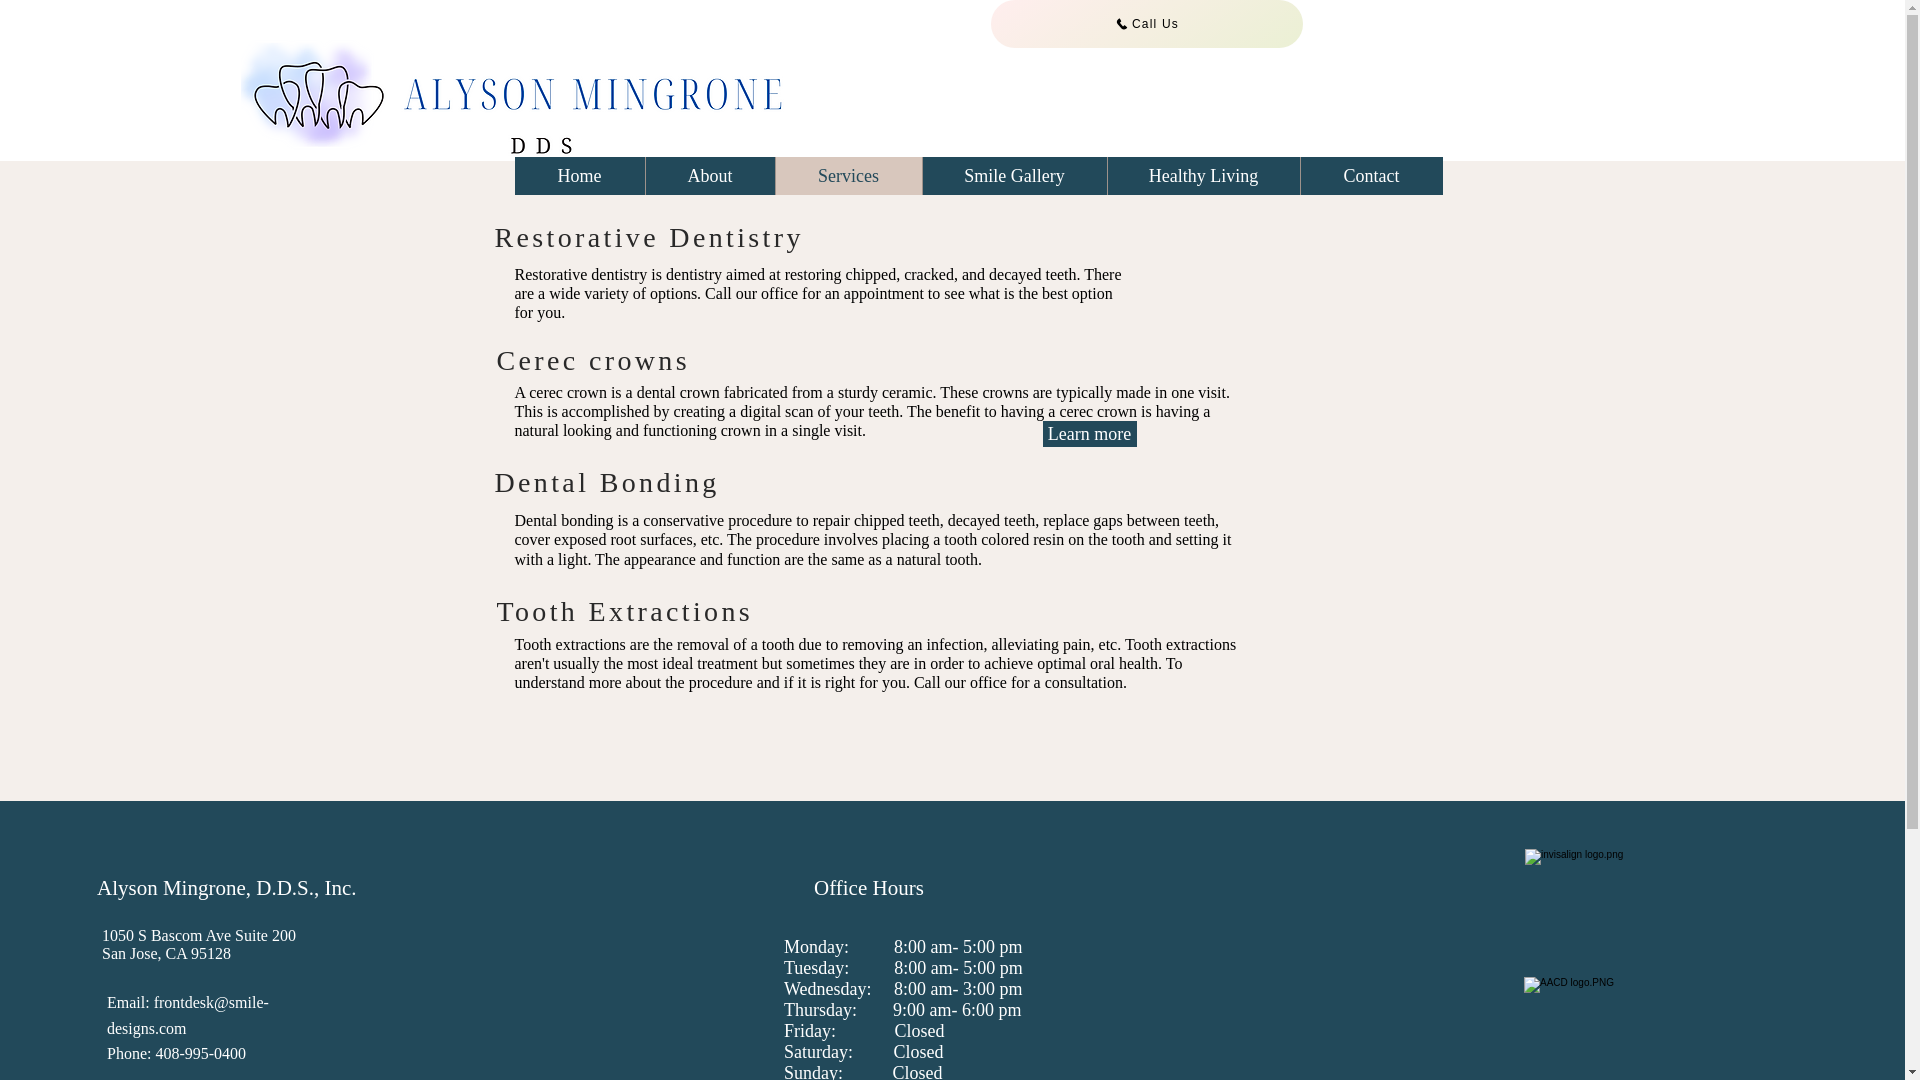 The image size is (1920, 1080). Describe the element at coordinates (1202, 176) in the screenshot. I see `Healthy Living` at that location.